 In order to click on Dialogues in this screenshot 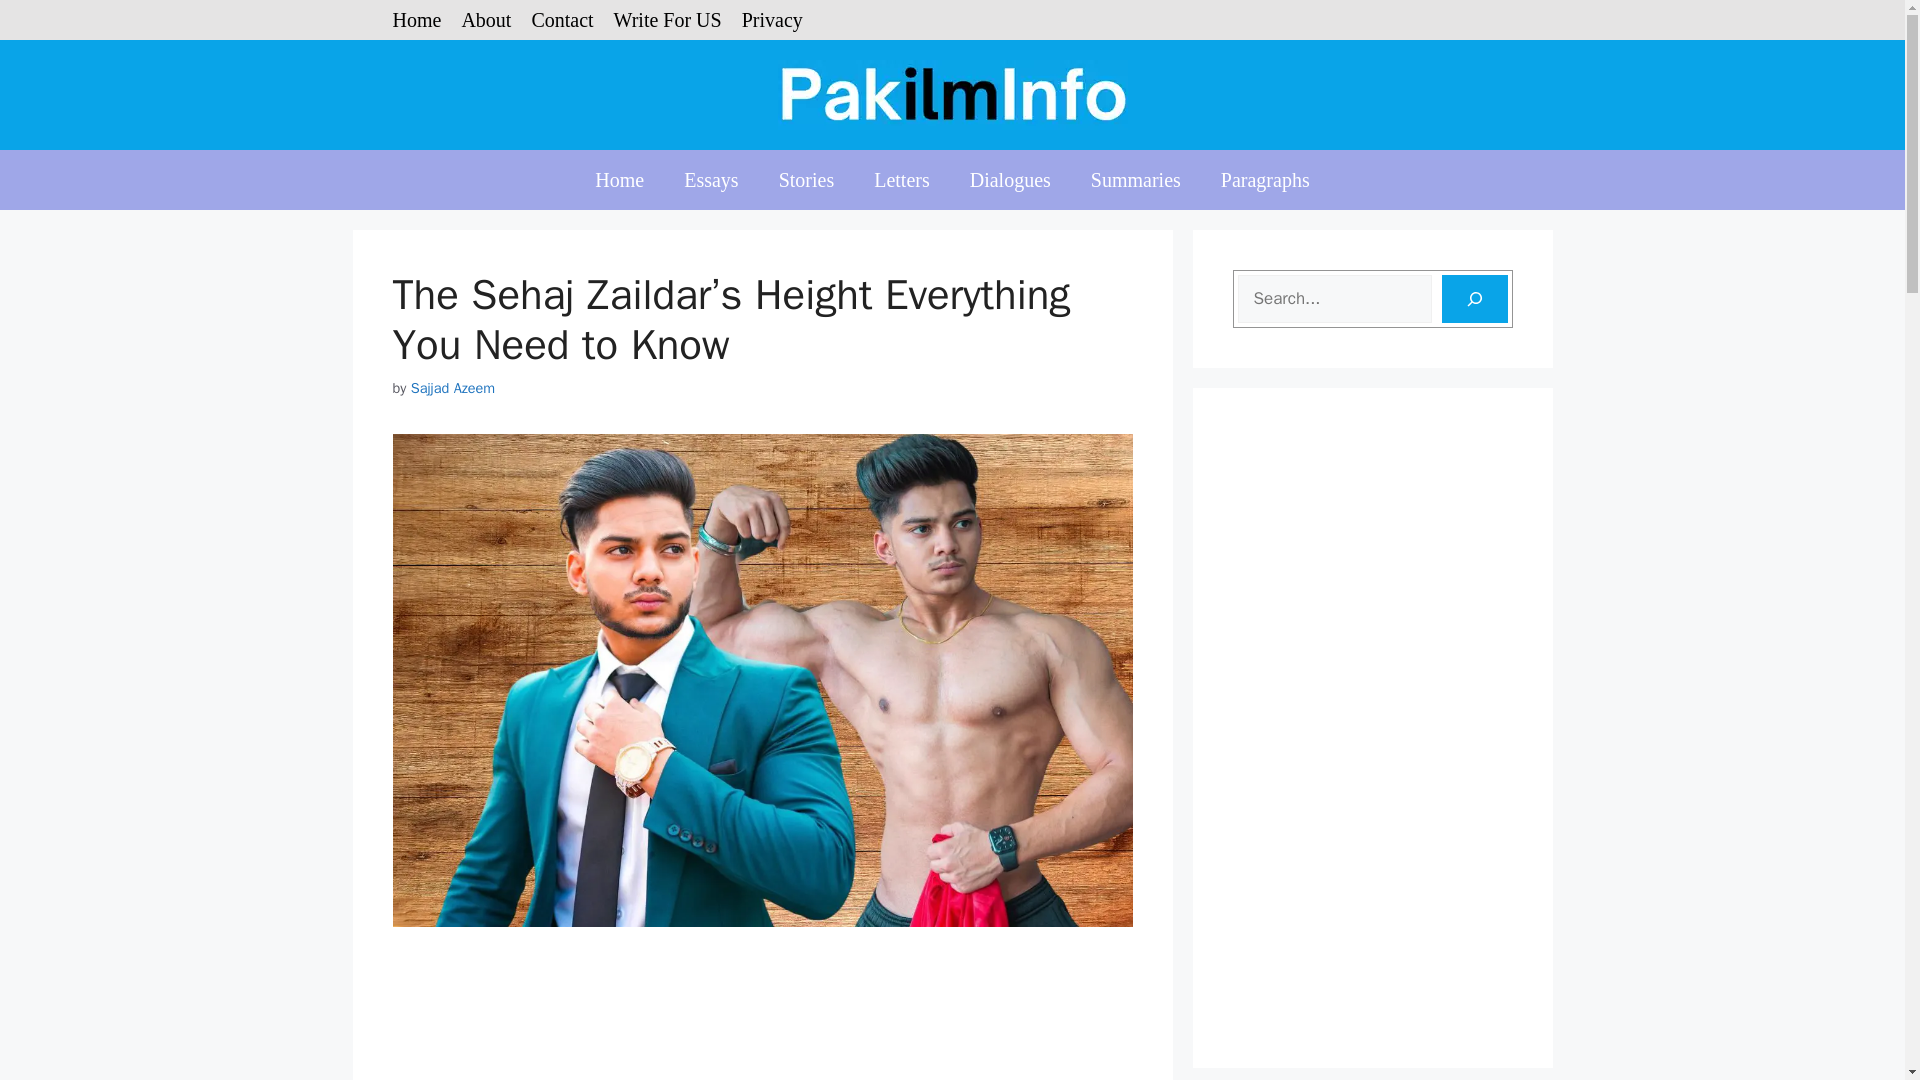, I will do `click(1010, 180)`.